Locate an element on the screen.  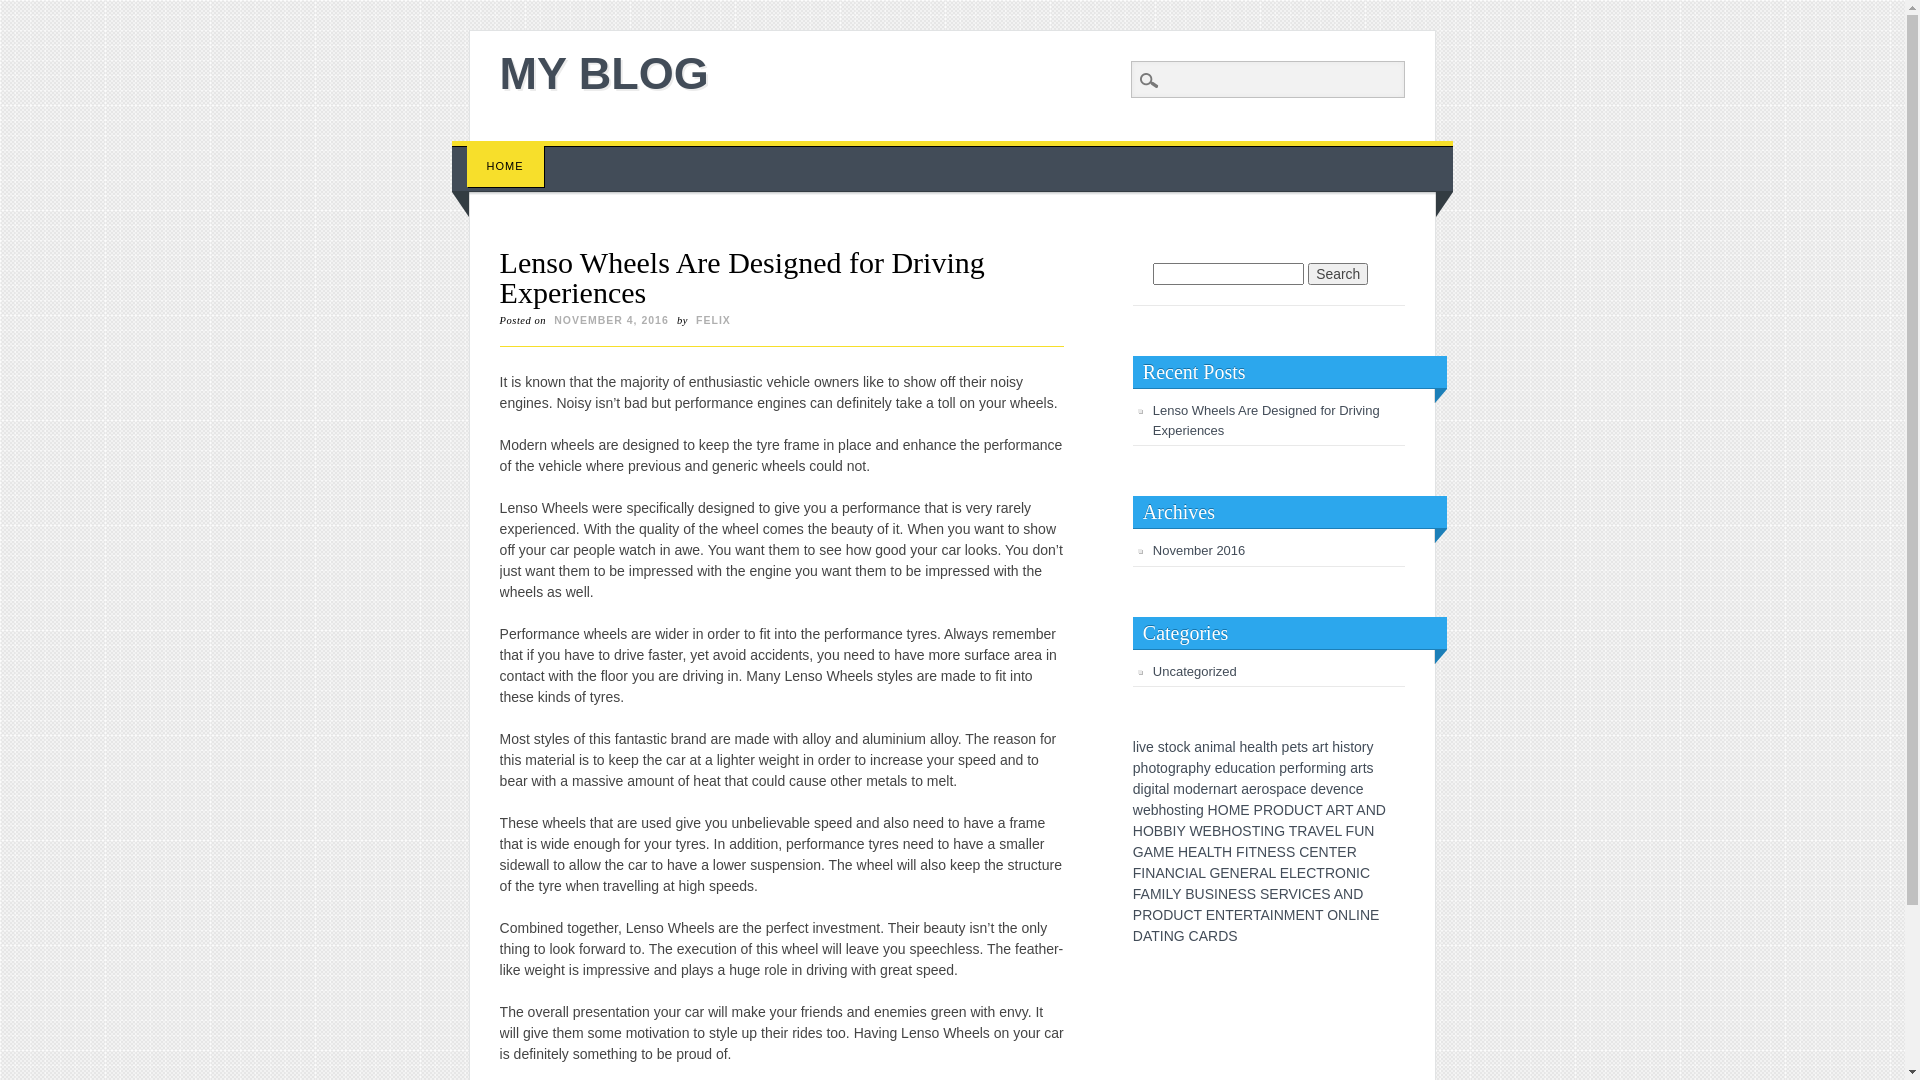
a is located at coordinates (1288, 789).